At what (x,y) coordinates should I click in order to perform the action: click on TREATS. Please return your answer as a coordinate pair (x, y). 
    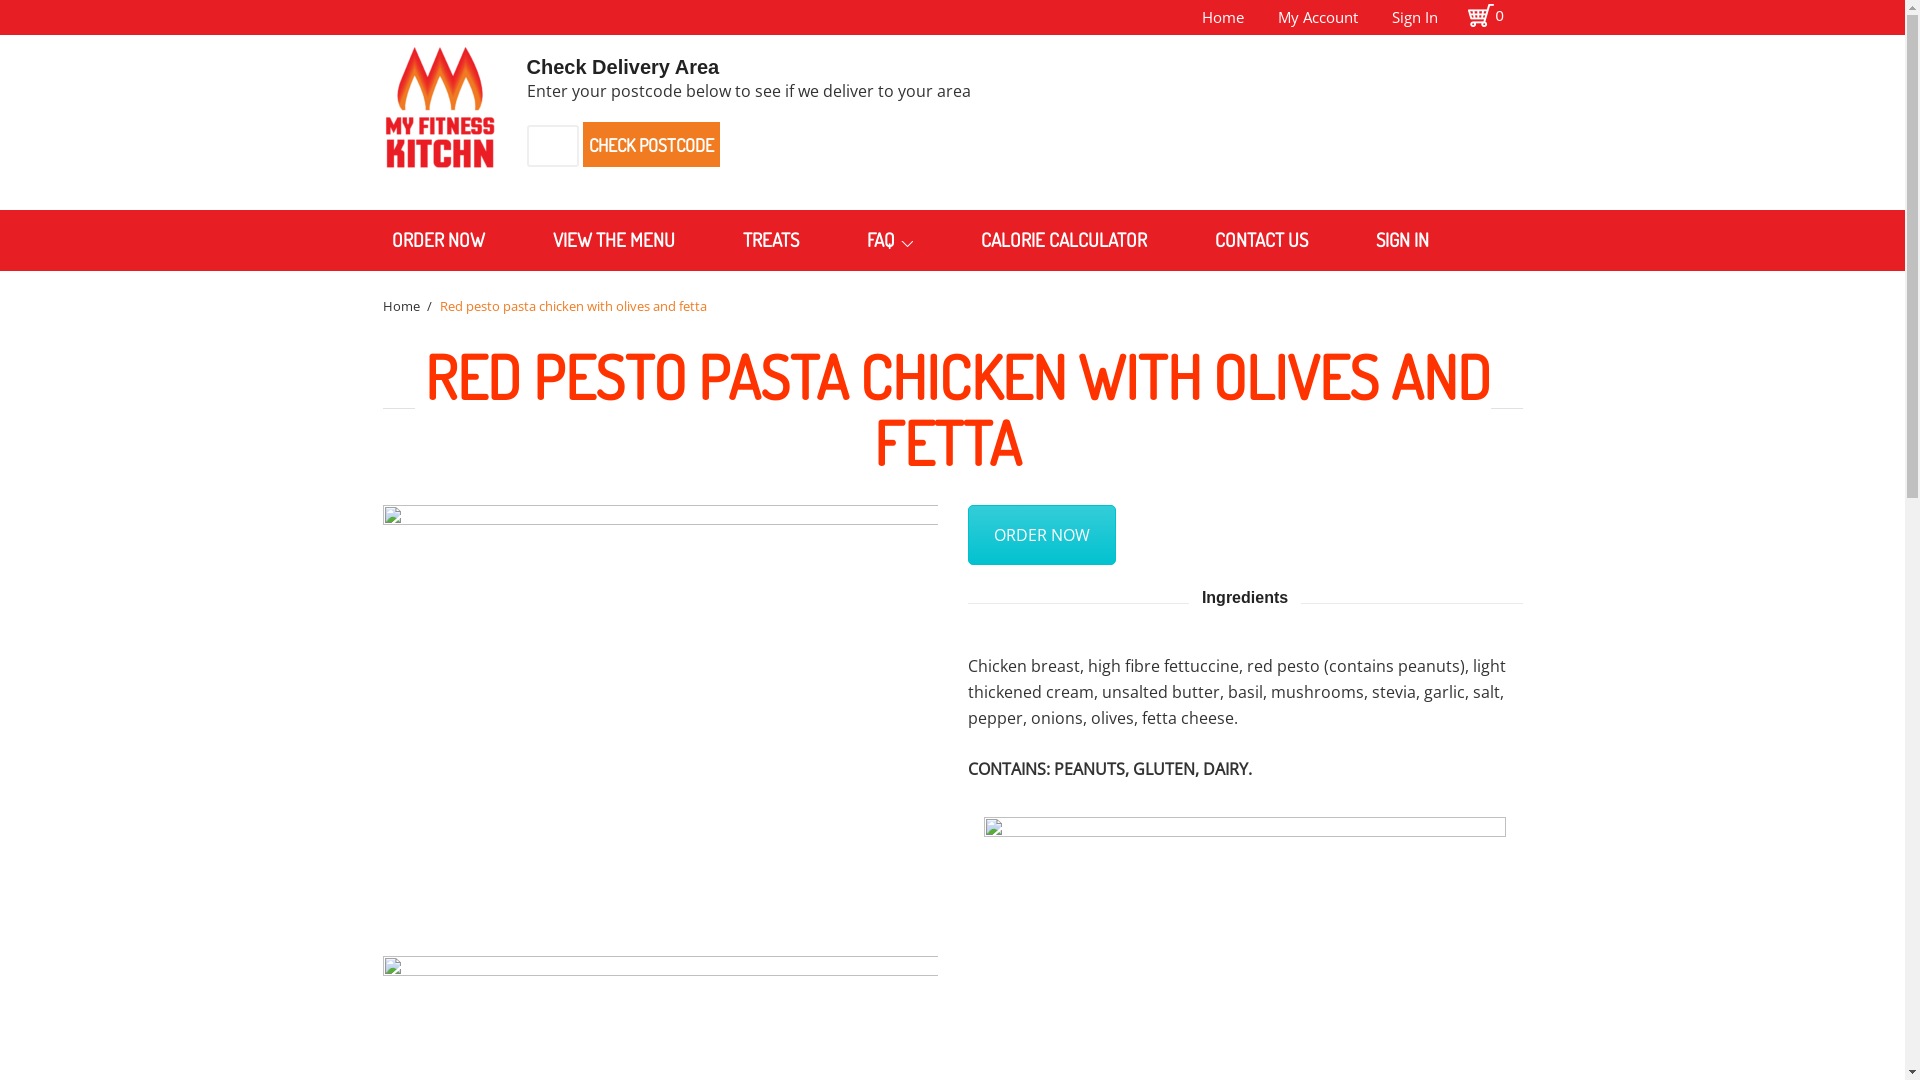
    Looking at the image, I should click on (771, 240).